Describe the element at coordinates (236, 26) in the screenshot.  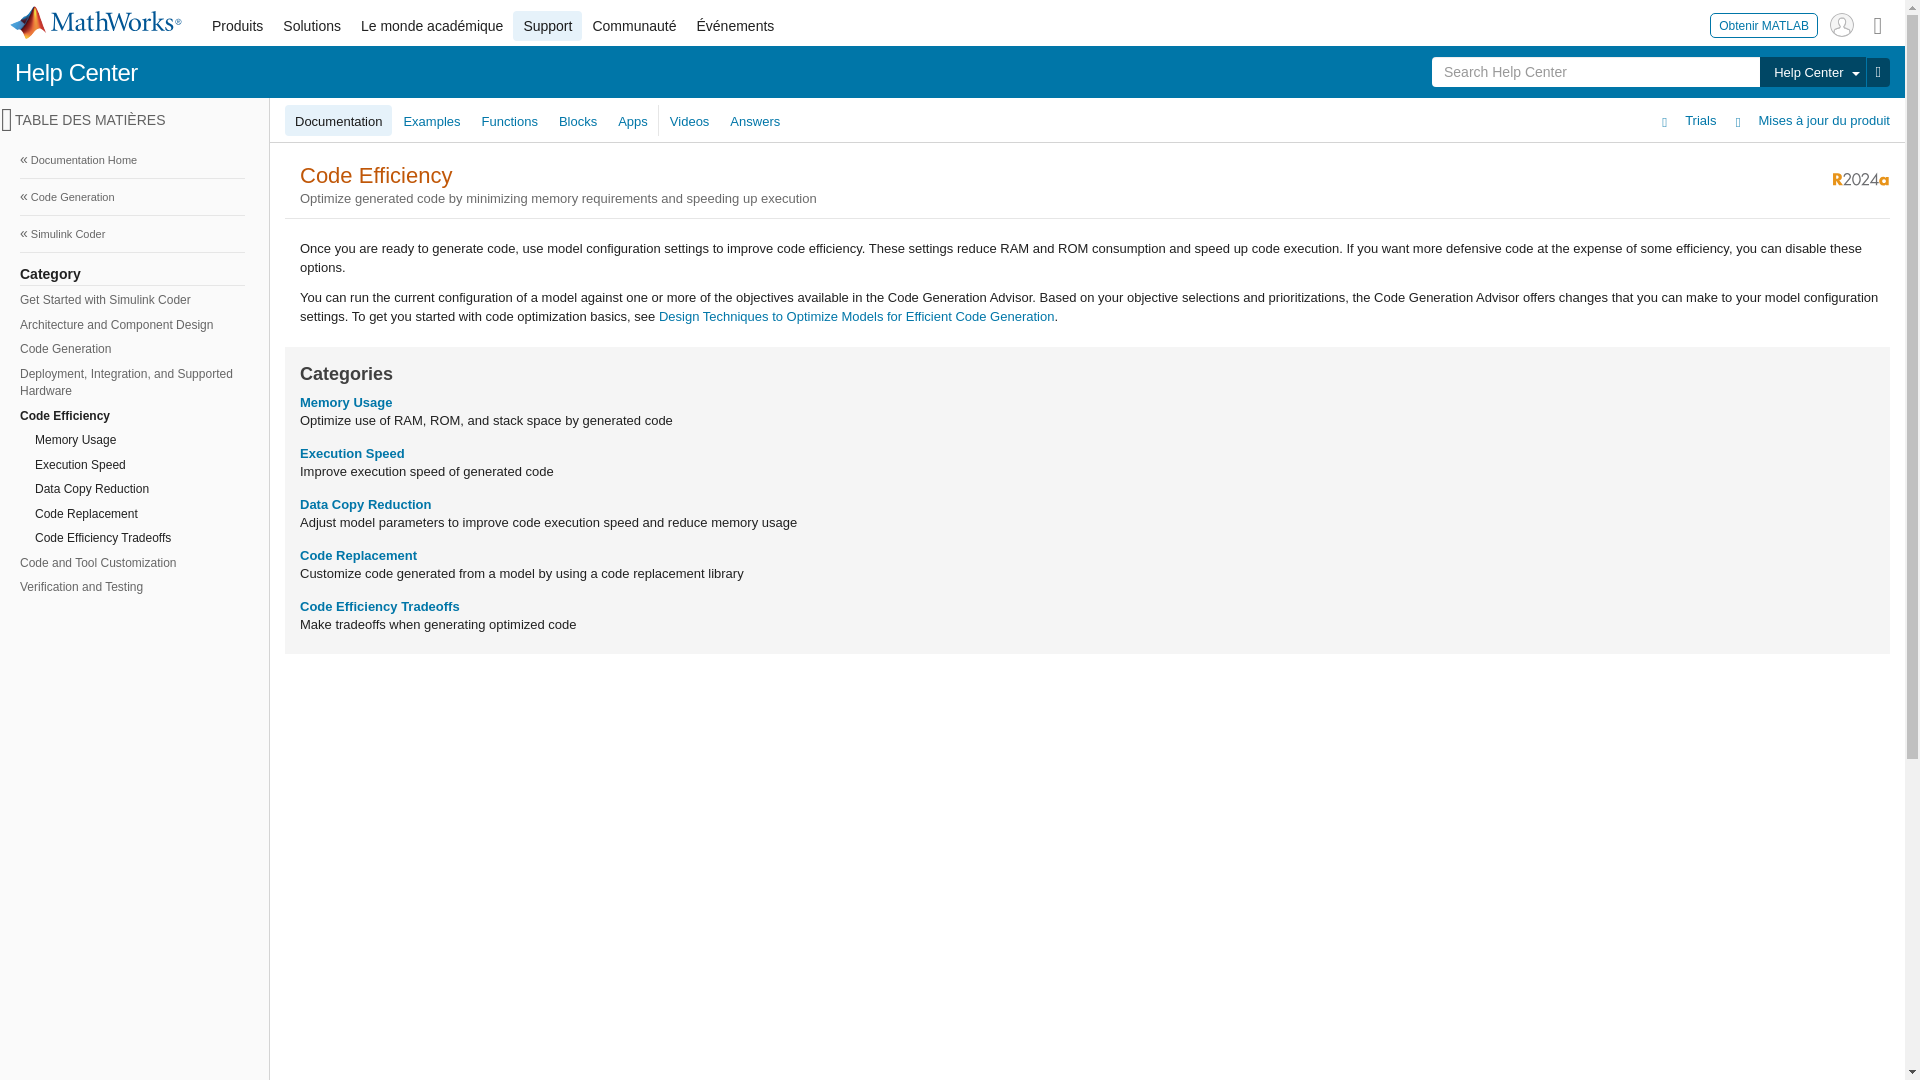
I see `Produits` at that location.